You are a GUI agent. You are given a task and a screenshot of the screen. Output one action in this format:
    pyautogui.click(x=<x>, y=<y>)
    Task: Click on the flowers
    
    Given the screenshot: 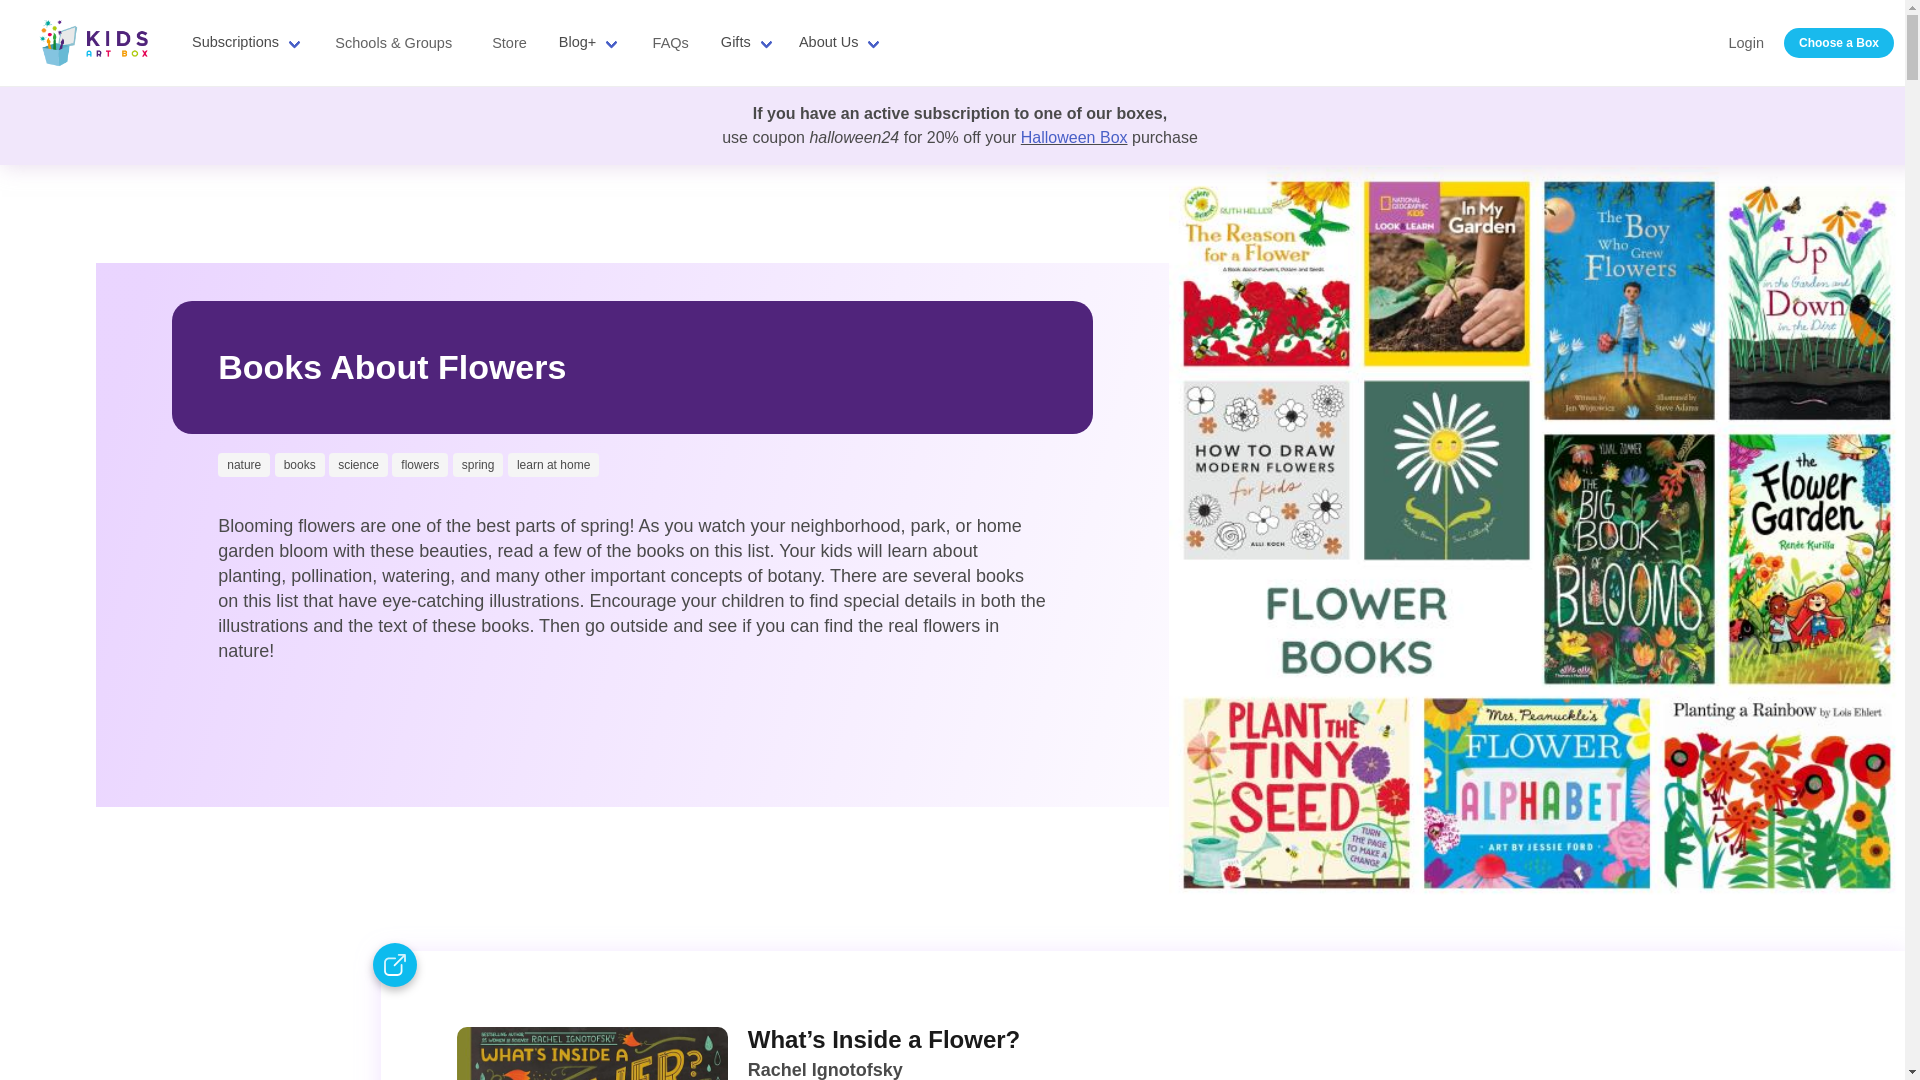 What is the action you would take?
    pyautogui.click(x=419, y=464)
    